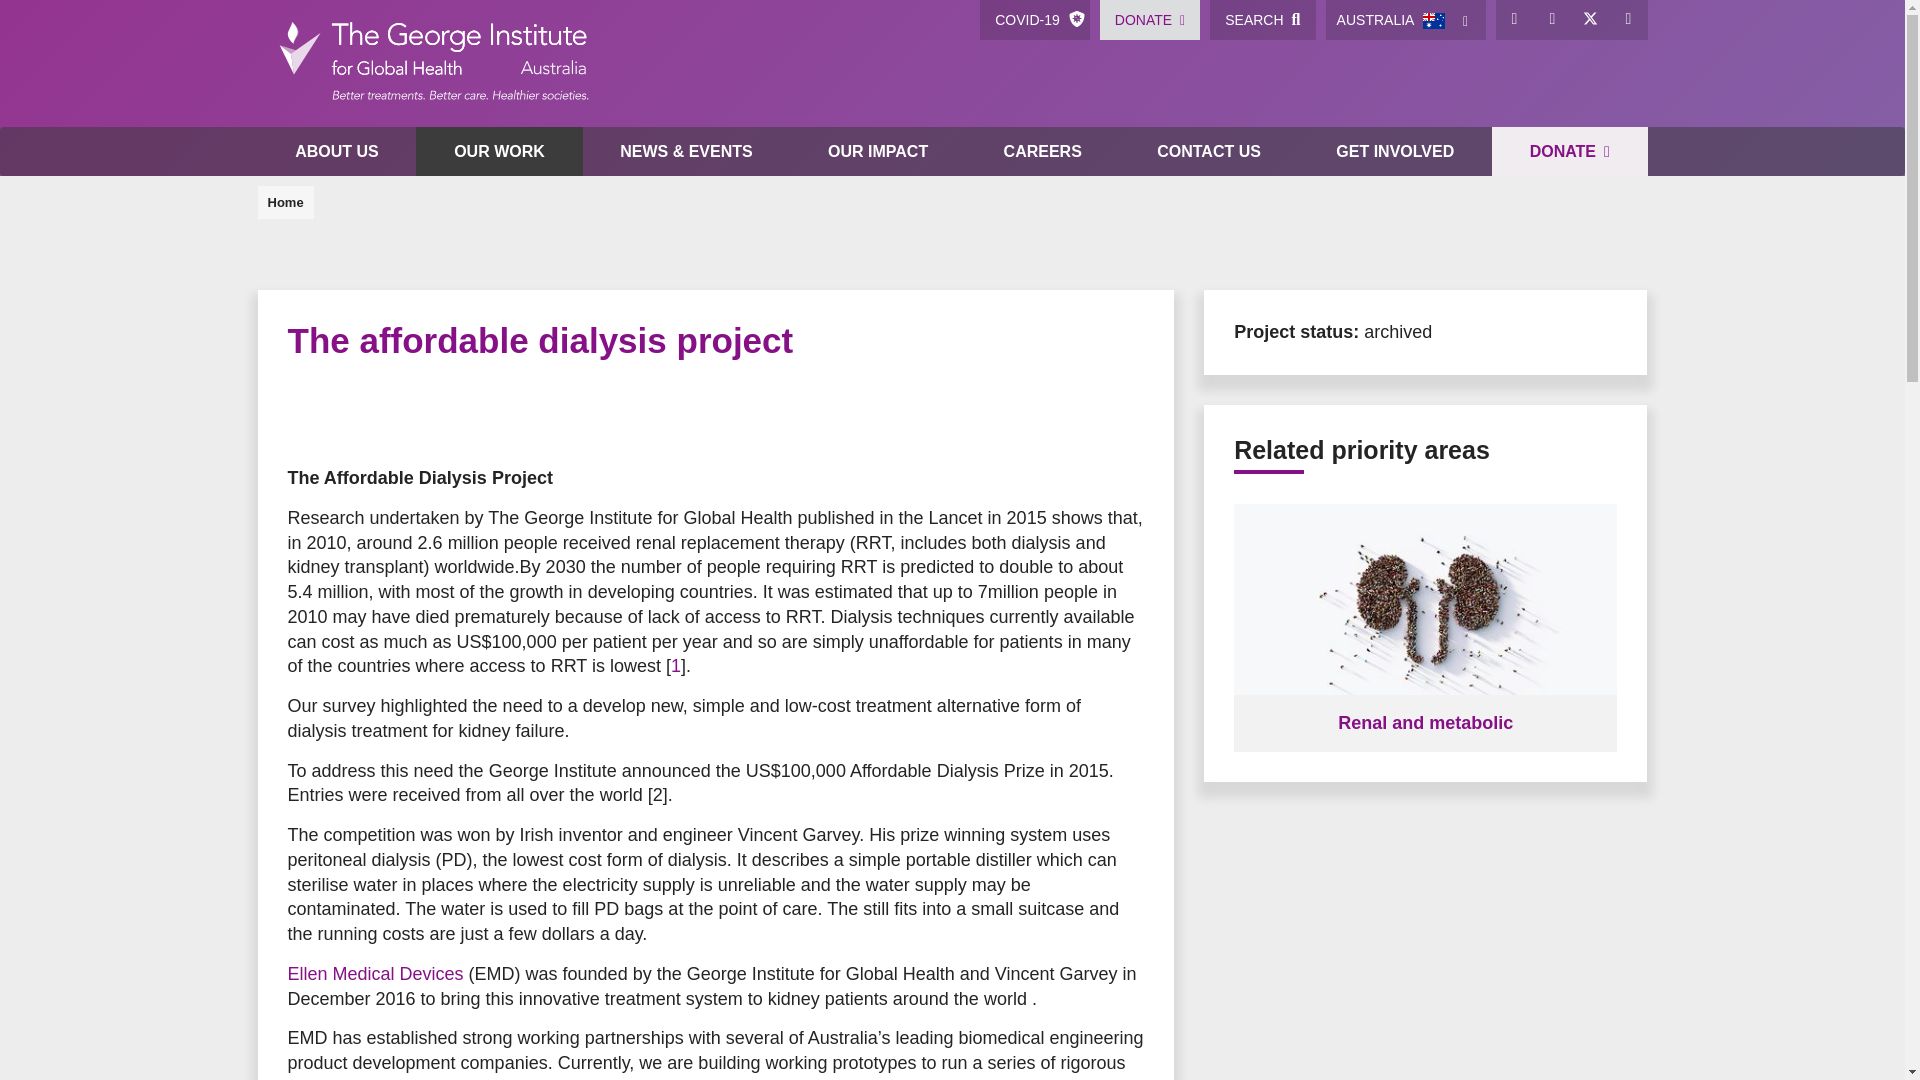 The width and height of the screenshot is (1920, 1080). What do you see at coordinates (1150, 20) in the screenshot?
I see `DONATE` at bounding box center [1150, 20].